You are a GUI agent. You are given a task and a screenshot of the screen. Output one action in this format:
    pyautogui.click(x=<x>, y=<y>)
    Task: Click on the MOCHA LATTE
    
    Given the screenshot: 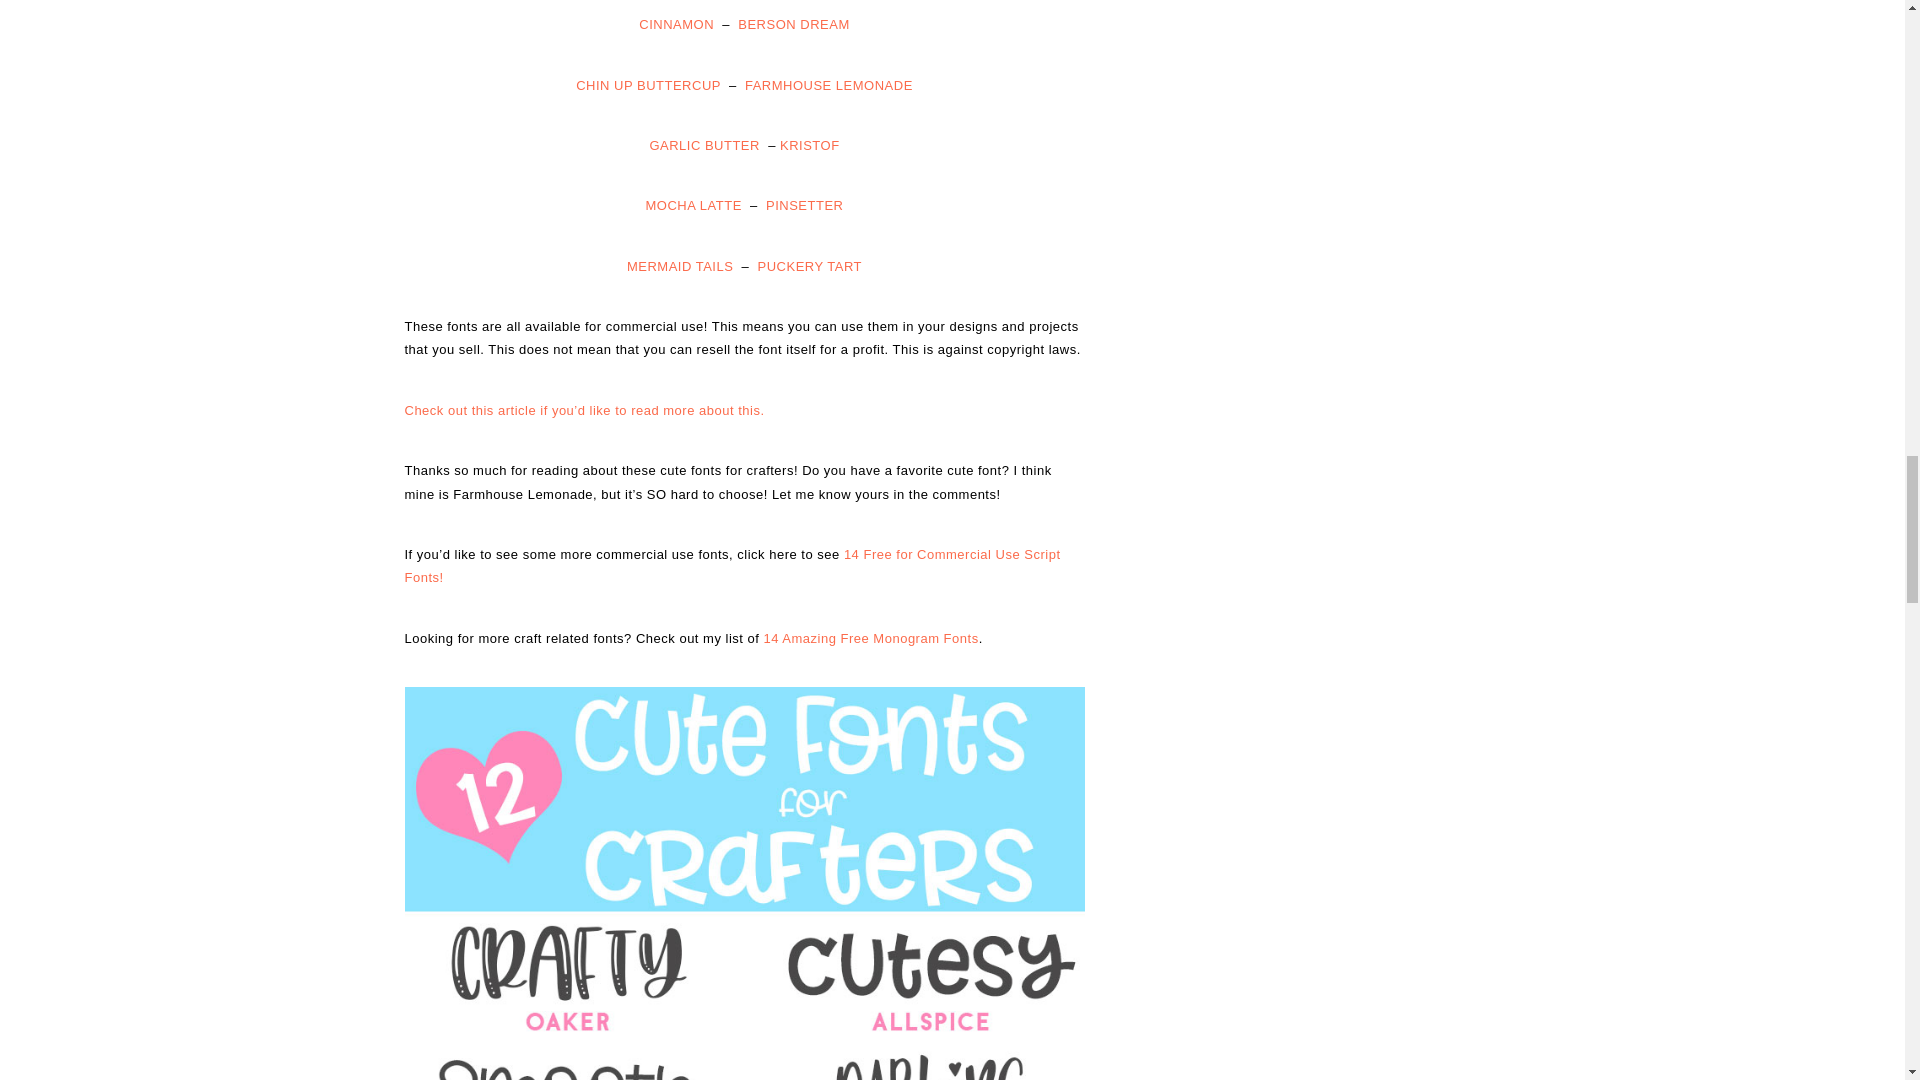 What is the action you would take?
    pyautogui.click(x=693, y=204)
    